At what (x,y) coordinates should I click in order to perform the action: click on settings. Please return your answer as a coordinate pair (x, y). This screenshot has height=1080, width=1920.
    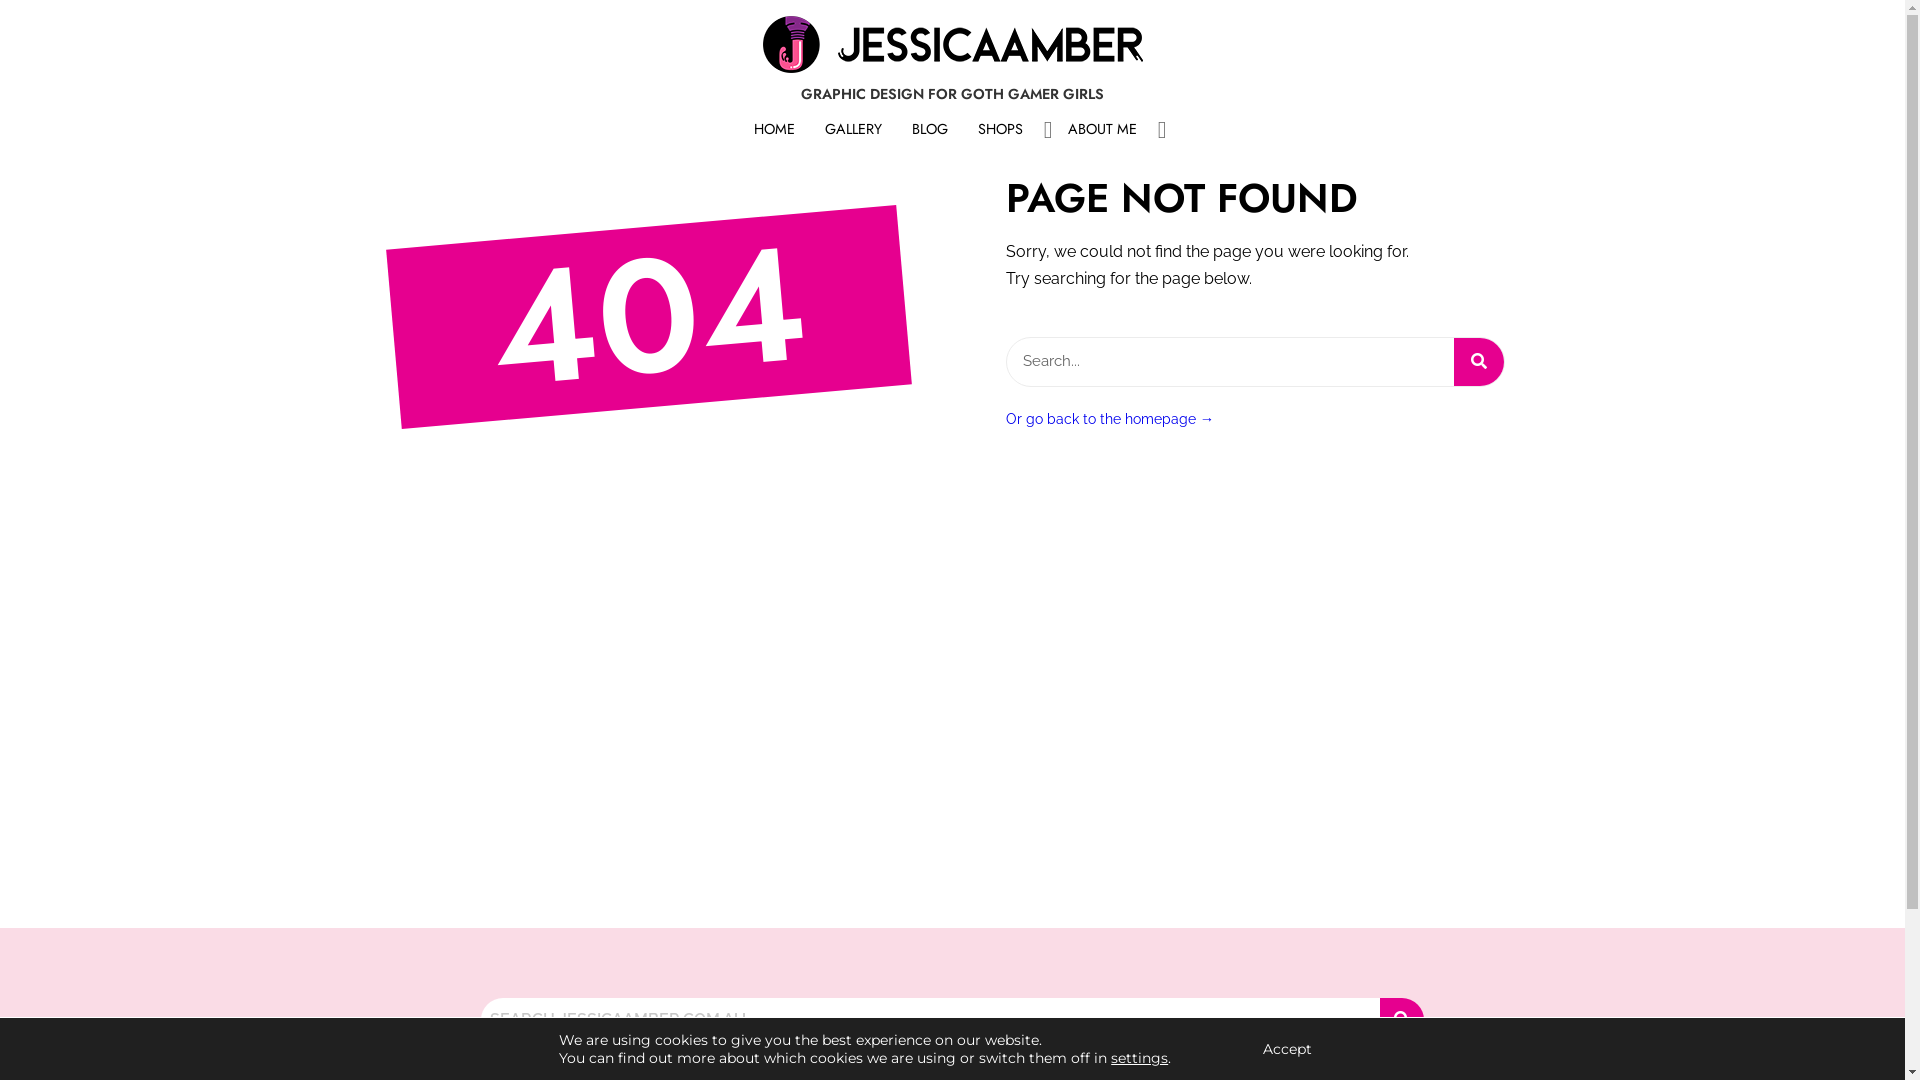
    Looking at the image, I should click on (1140, 1058).